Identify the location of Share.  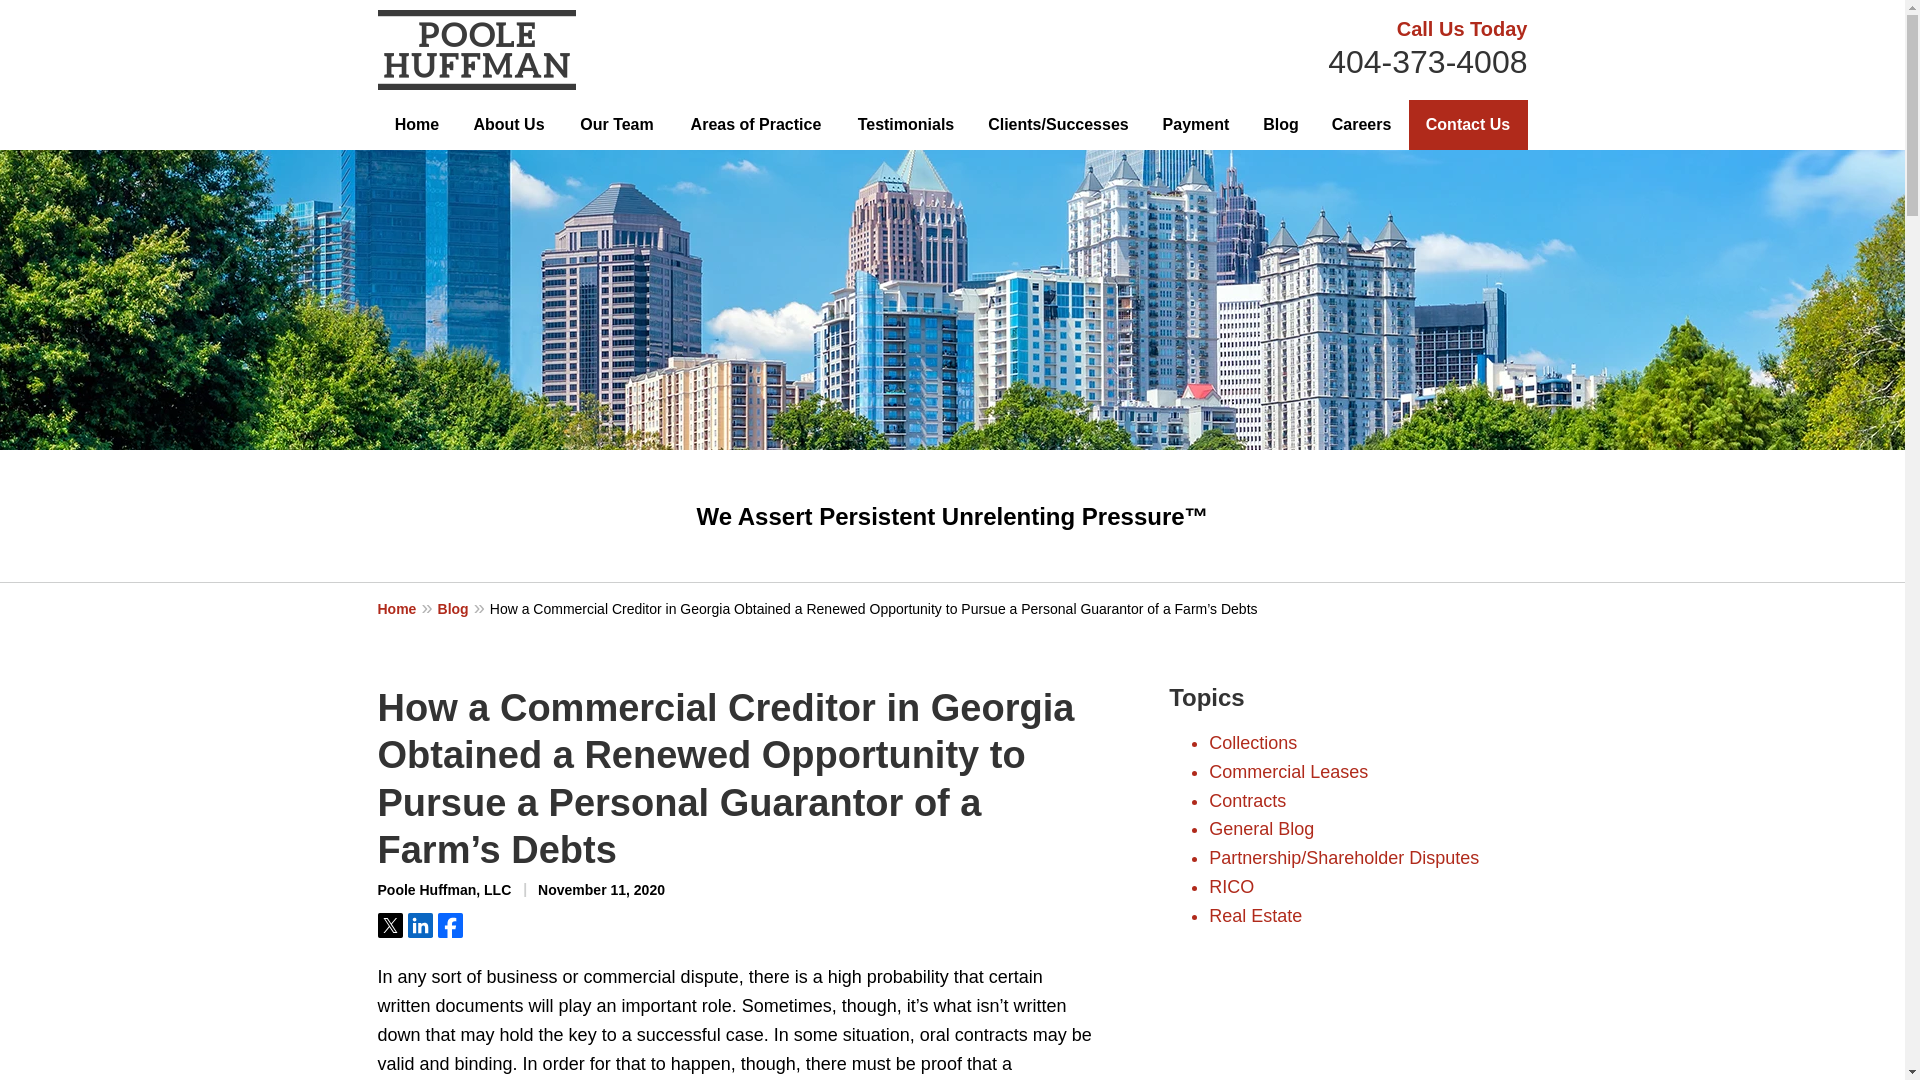
(450, 925).